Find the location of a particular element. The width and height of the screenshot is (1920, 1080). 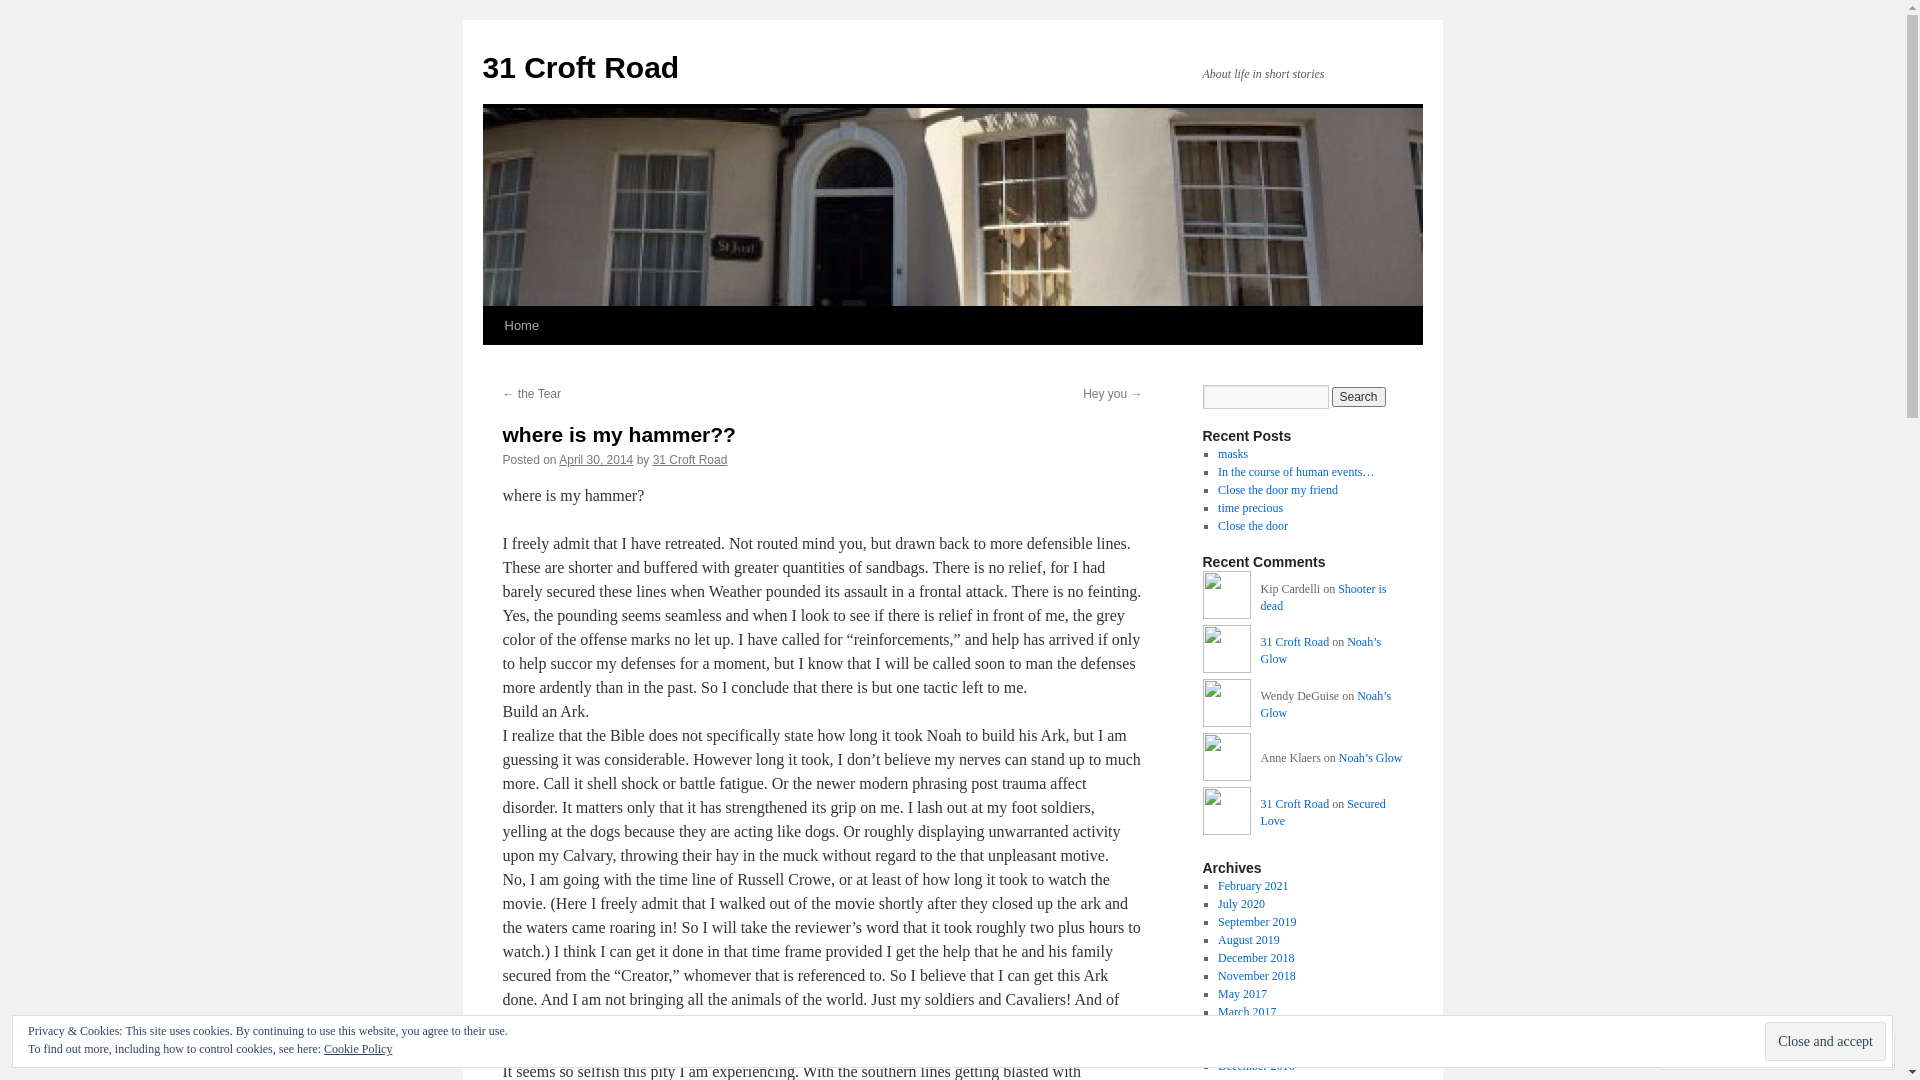

31 Croft Road is located at coordinates (1294, 804).